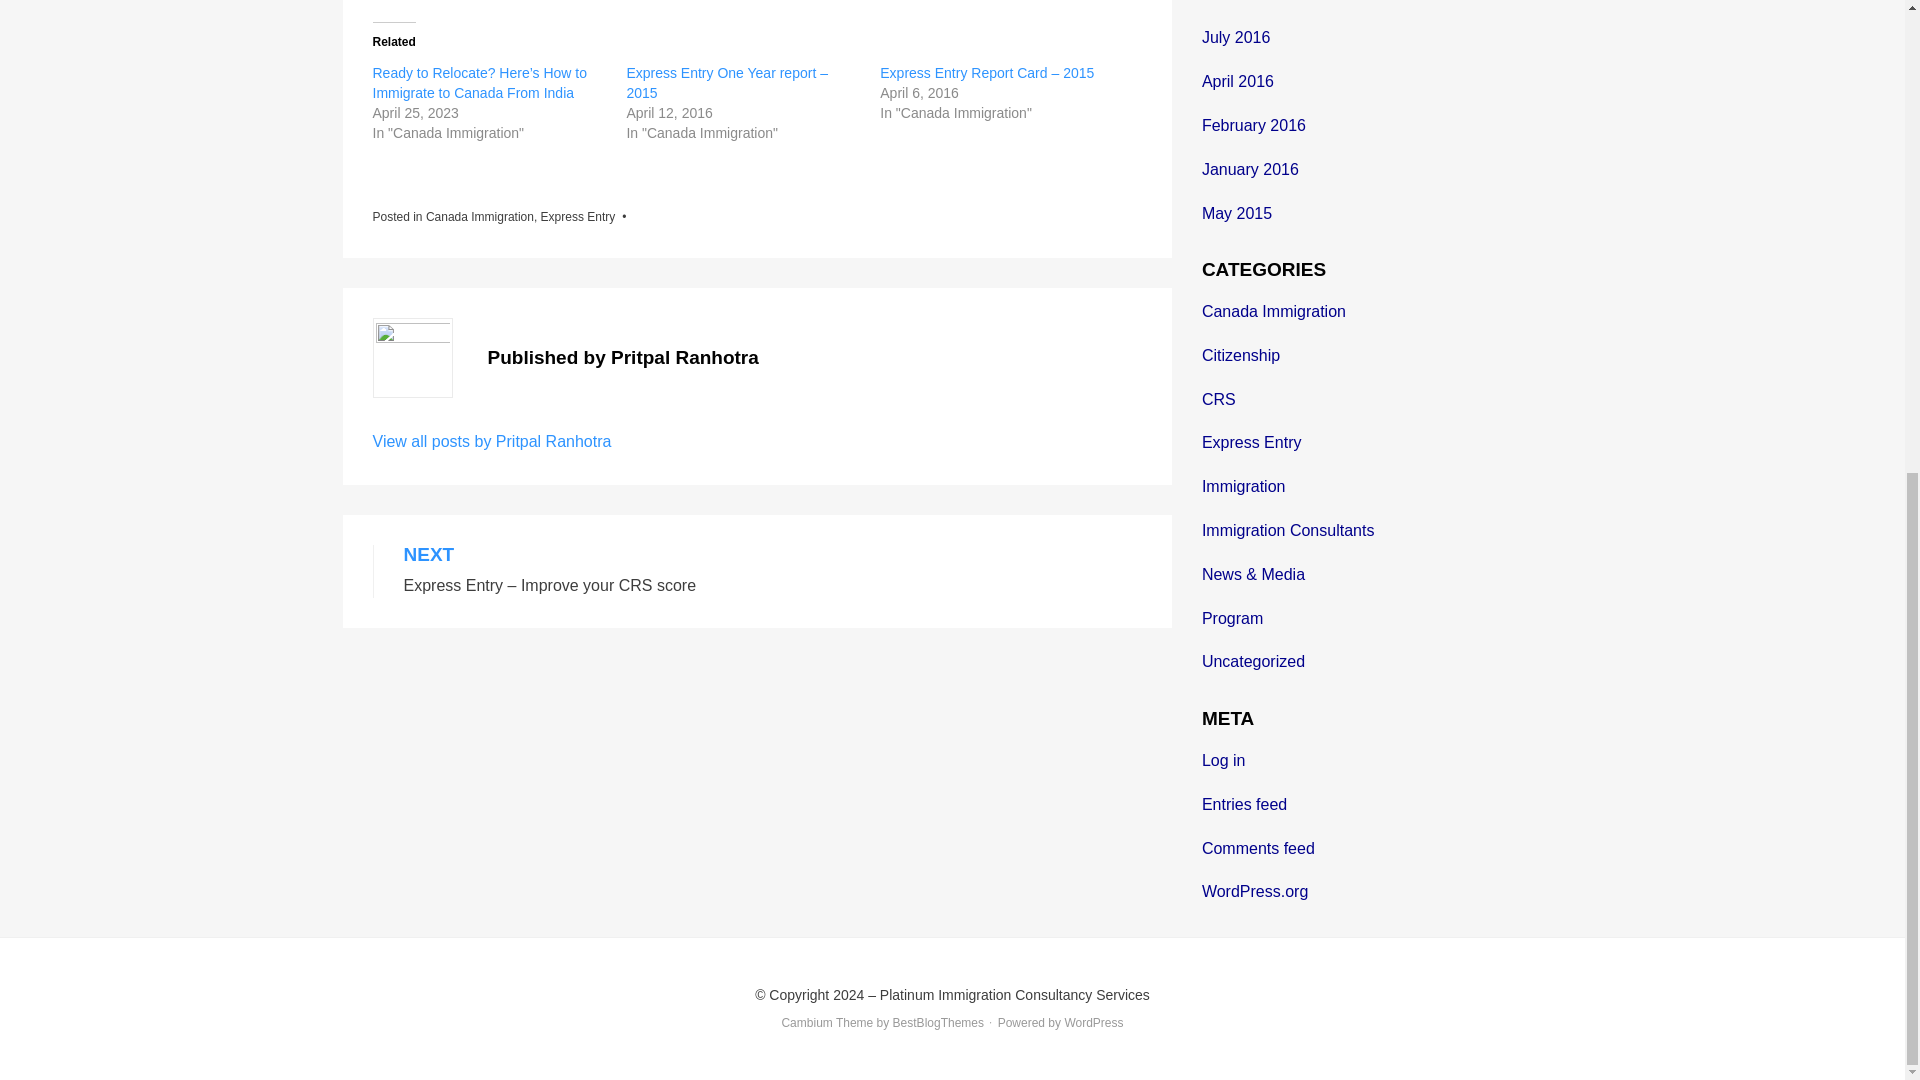 Image resolution: width=1920 pixels, height=1080 pixels. I want to click on View all posts by Pritpal Ranhotra, so click(491, 442).